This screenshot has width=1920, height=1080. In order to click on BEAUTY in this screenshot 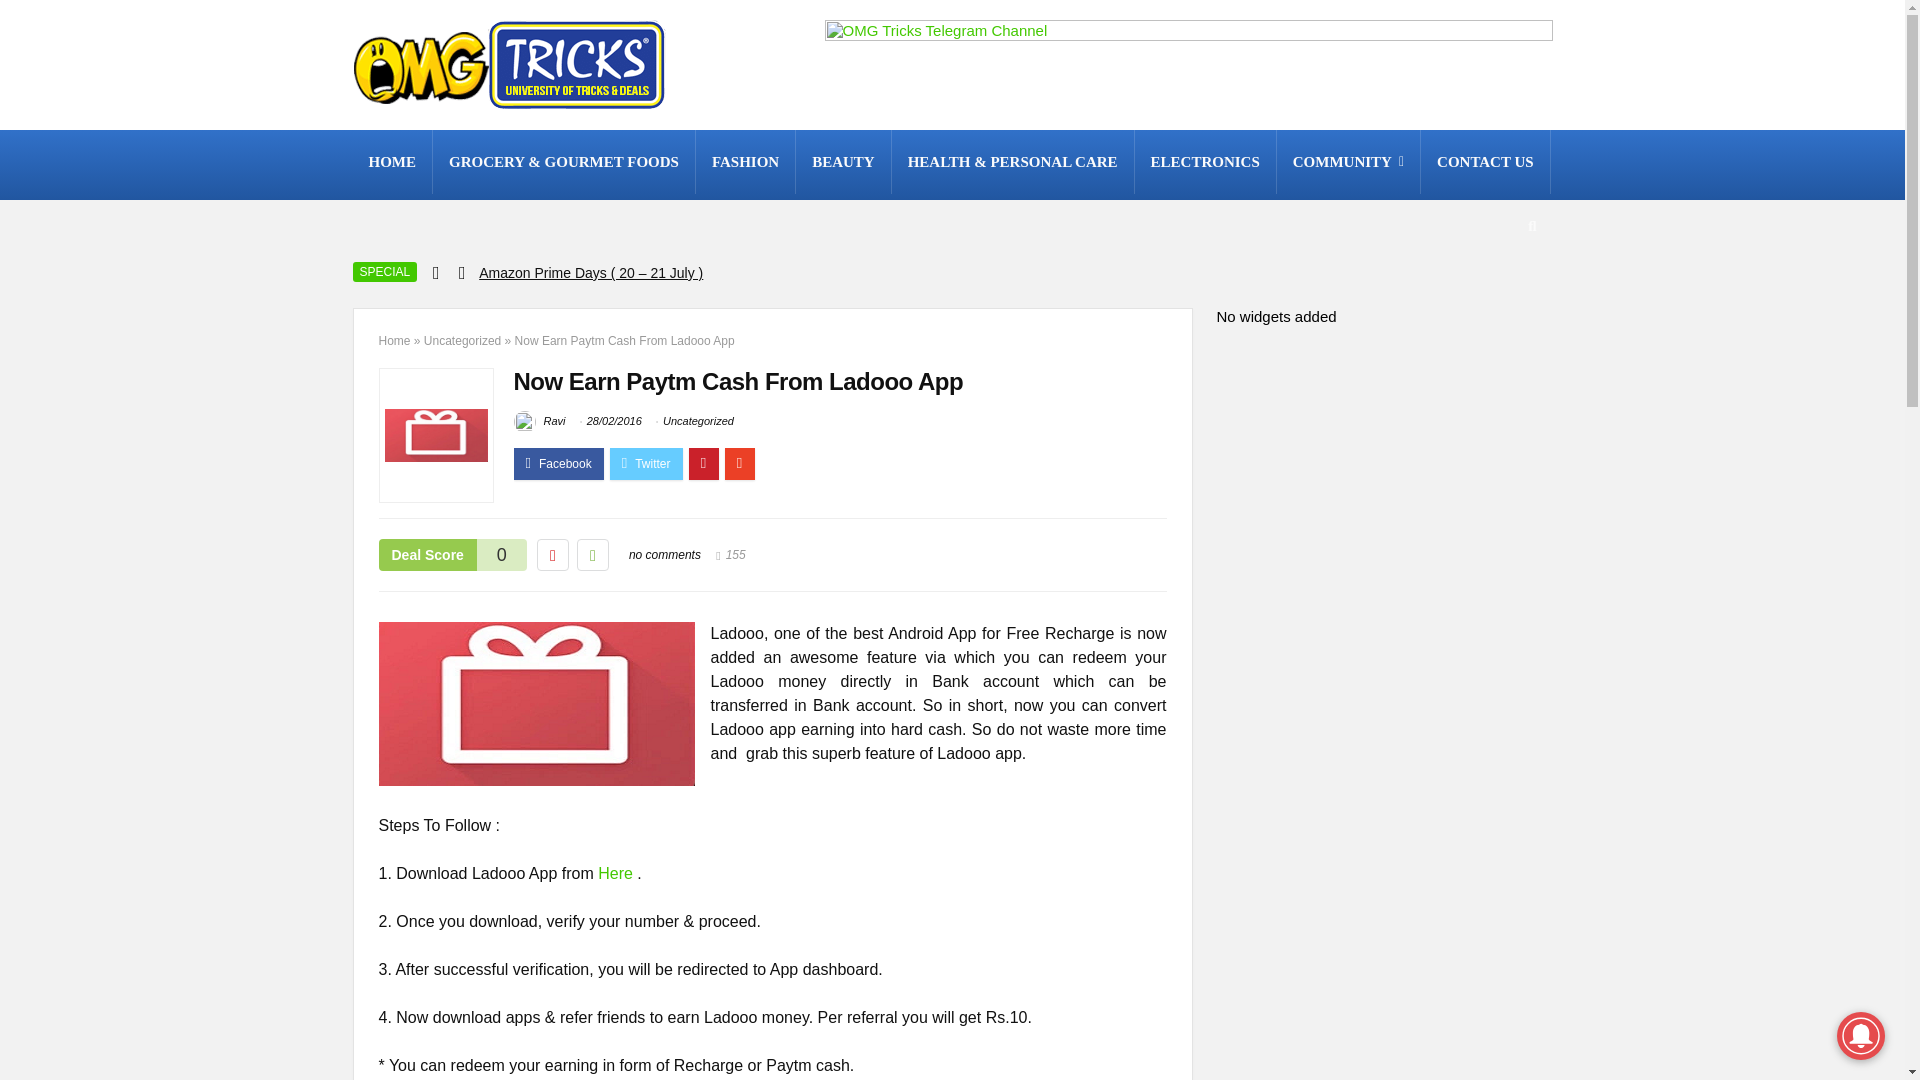, I will do `click(843, 162)`.